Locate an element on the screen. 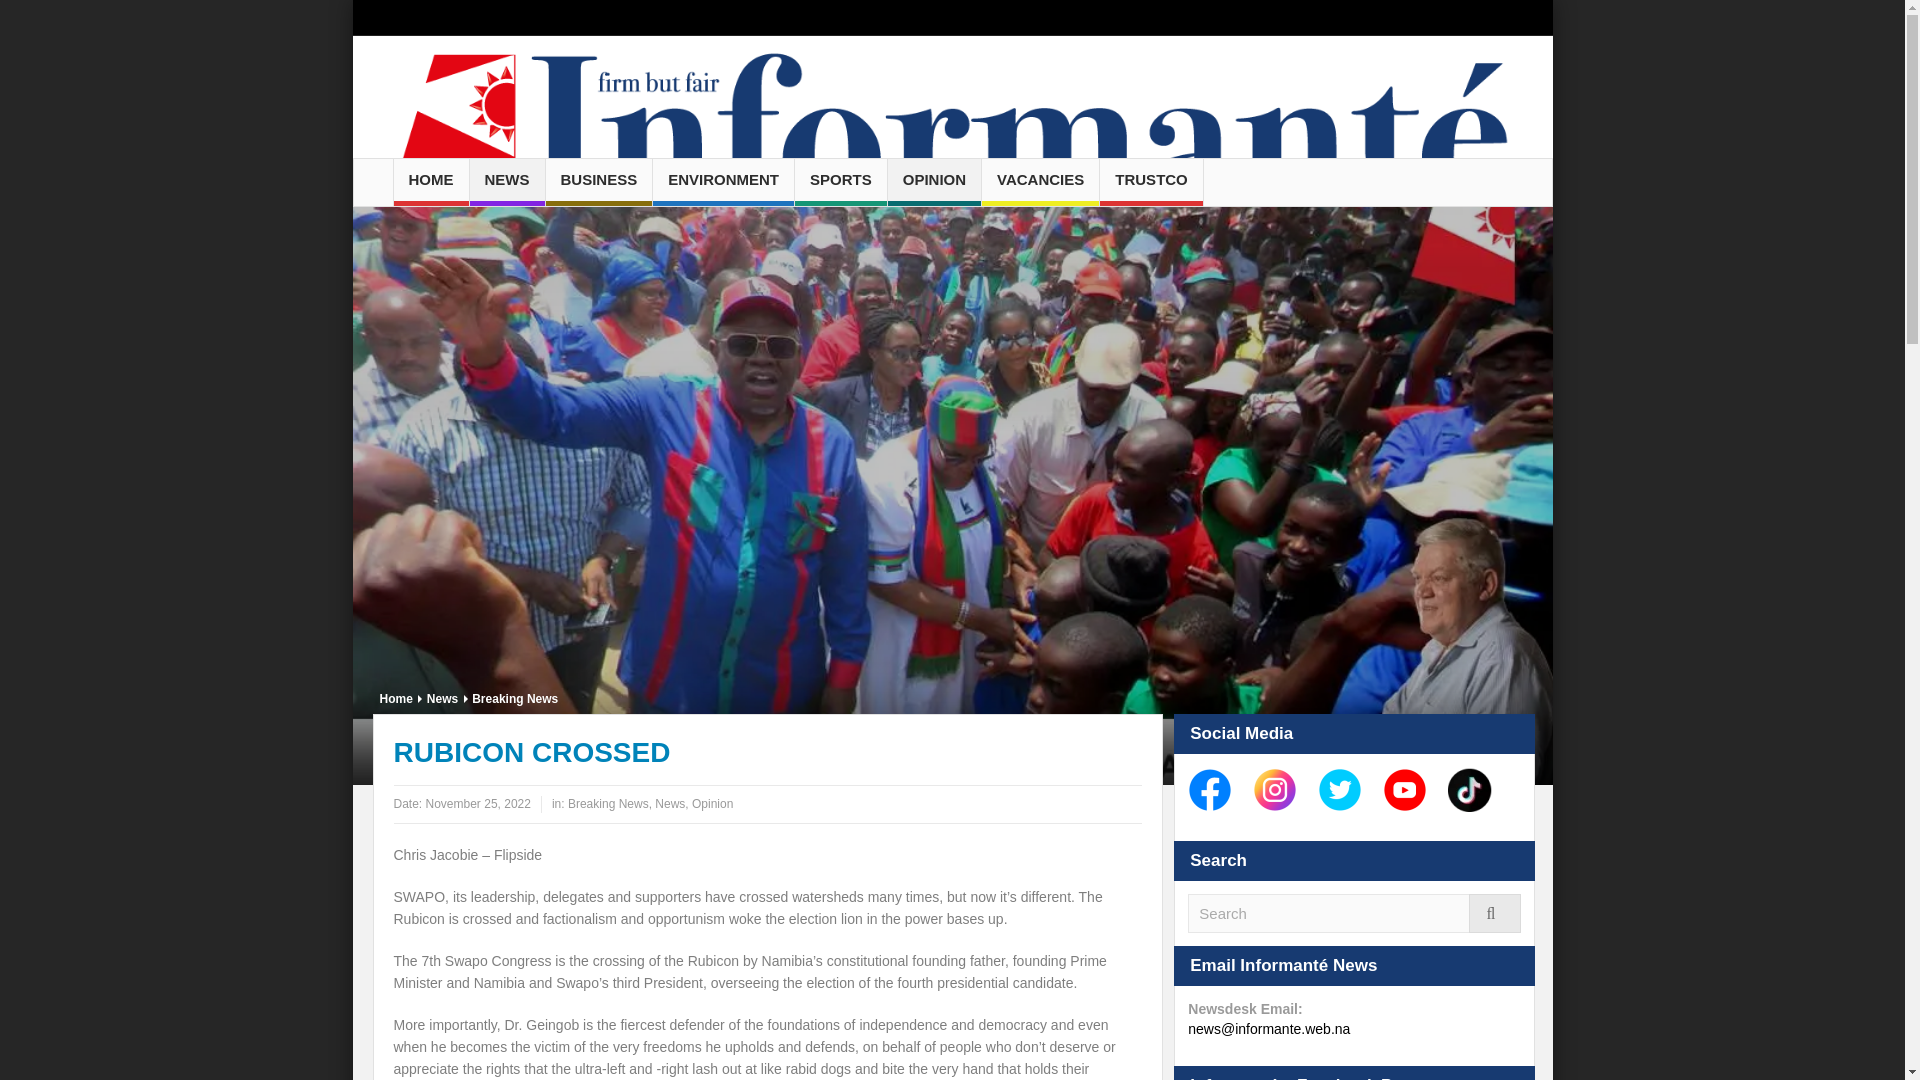 The height and width of the screenshot is (1080, 1920). HOME is located at coordinates (430, 182).